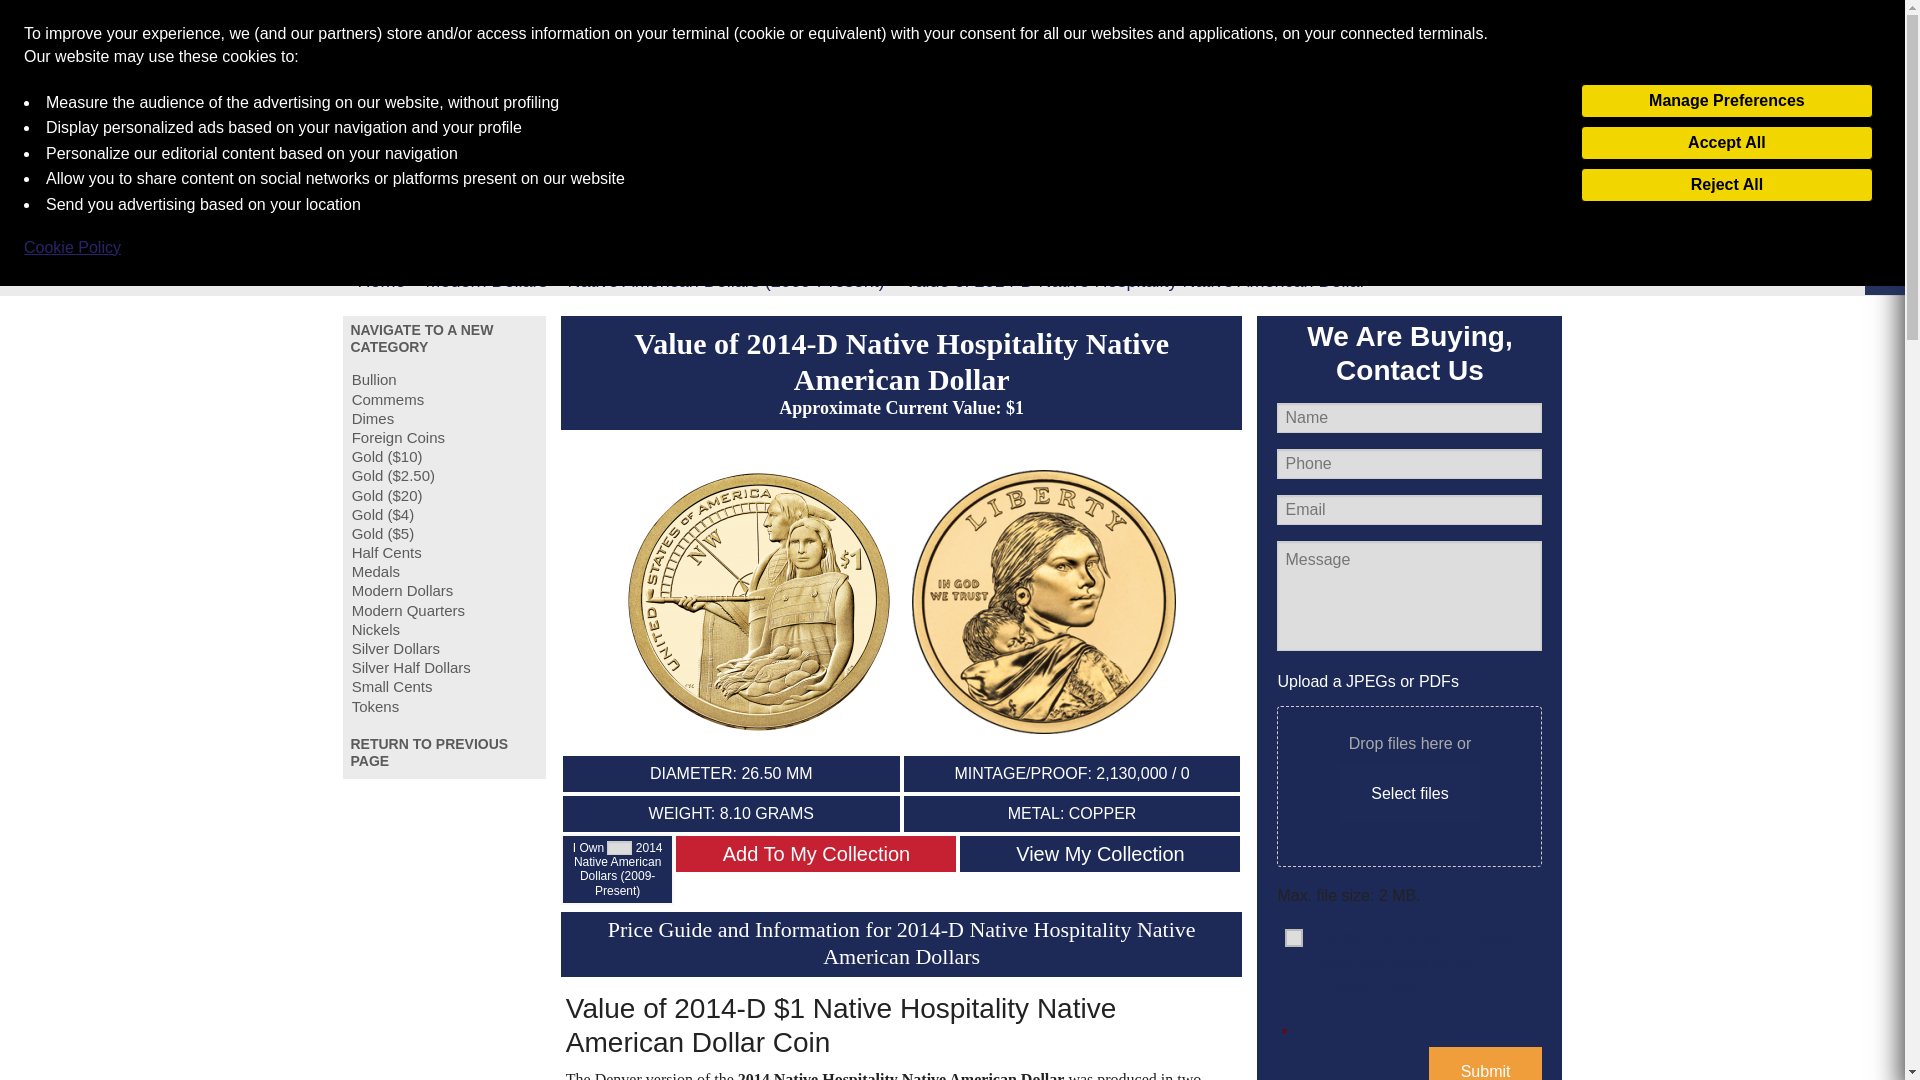 The image size is (1920, 1080). I want to click on SIGN IN, so click(1470, 28).